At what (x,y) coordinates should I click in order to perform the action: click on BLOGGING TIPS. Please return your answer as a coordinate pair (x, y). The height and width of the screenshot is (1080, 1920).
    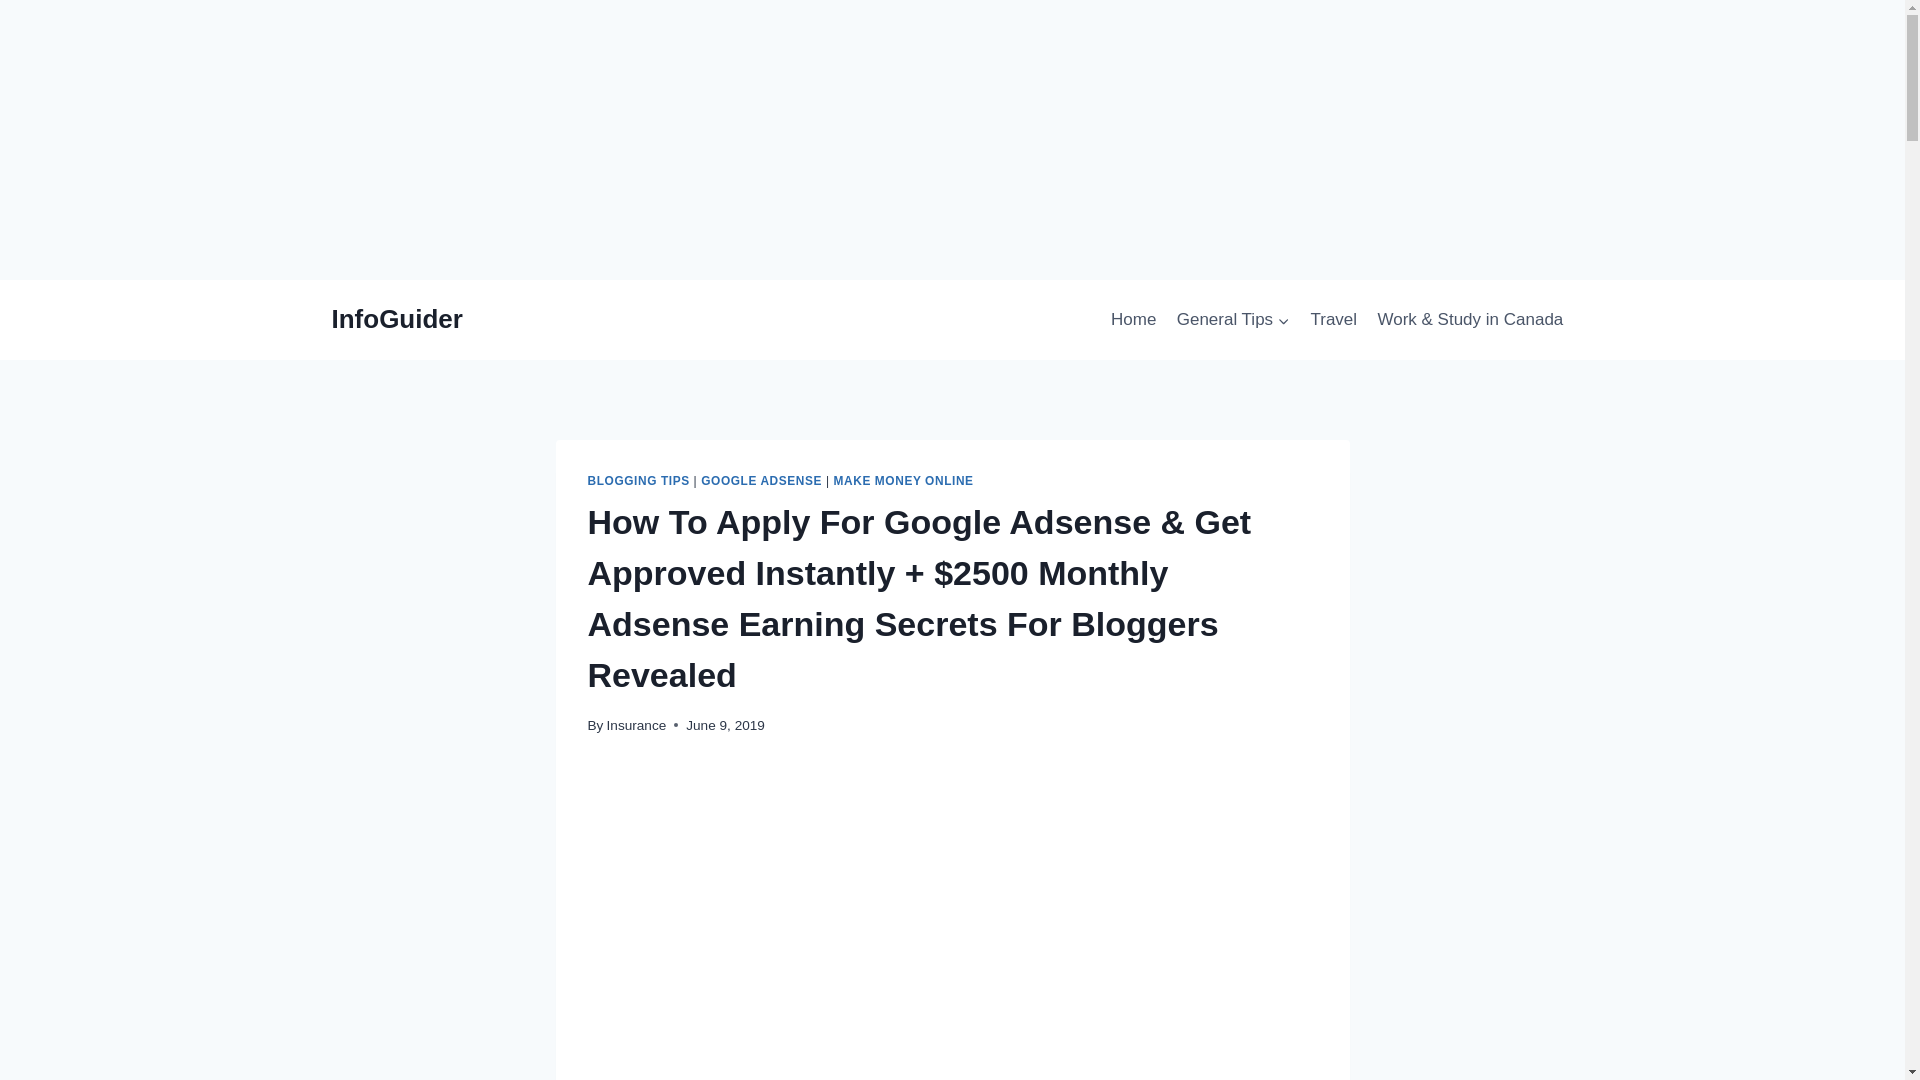
    Looking at the image, I should click on (638, 481).